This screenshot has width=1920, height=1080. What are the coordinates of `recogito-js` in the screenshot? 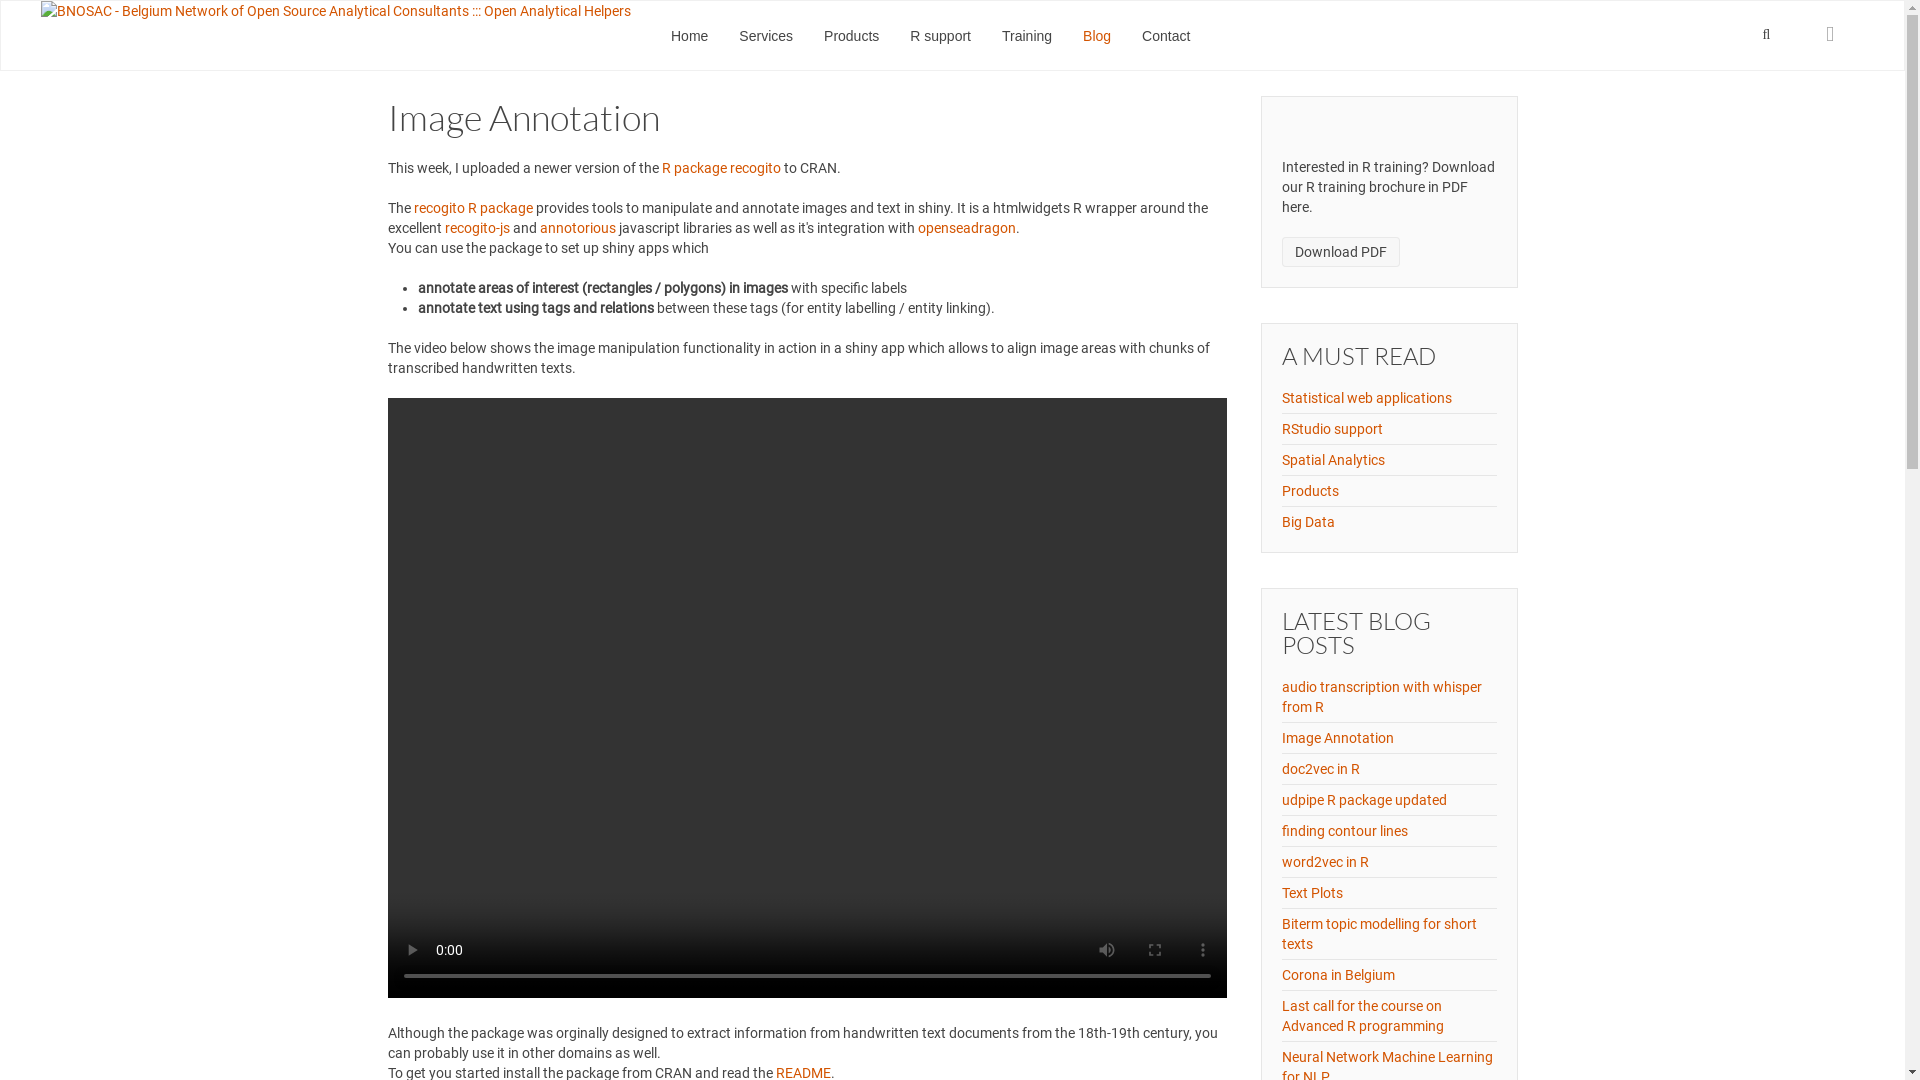 It's located at (476, 228).